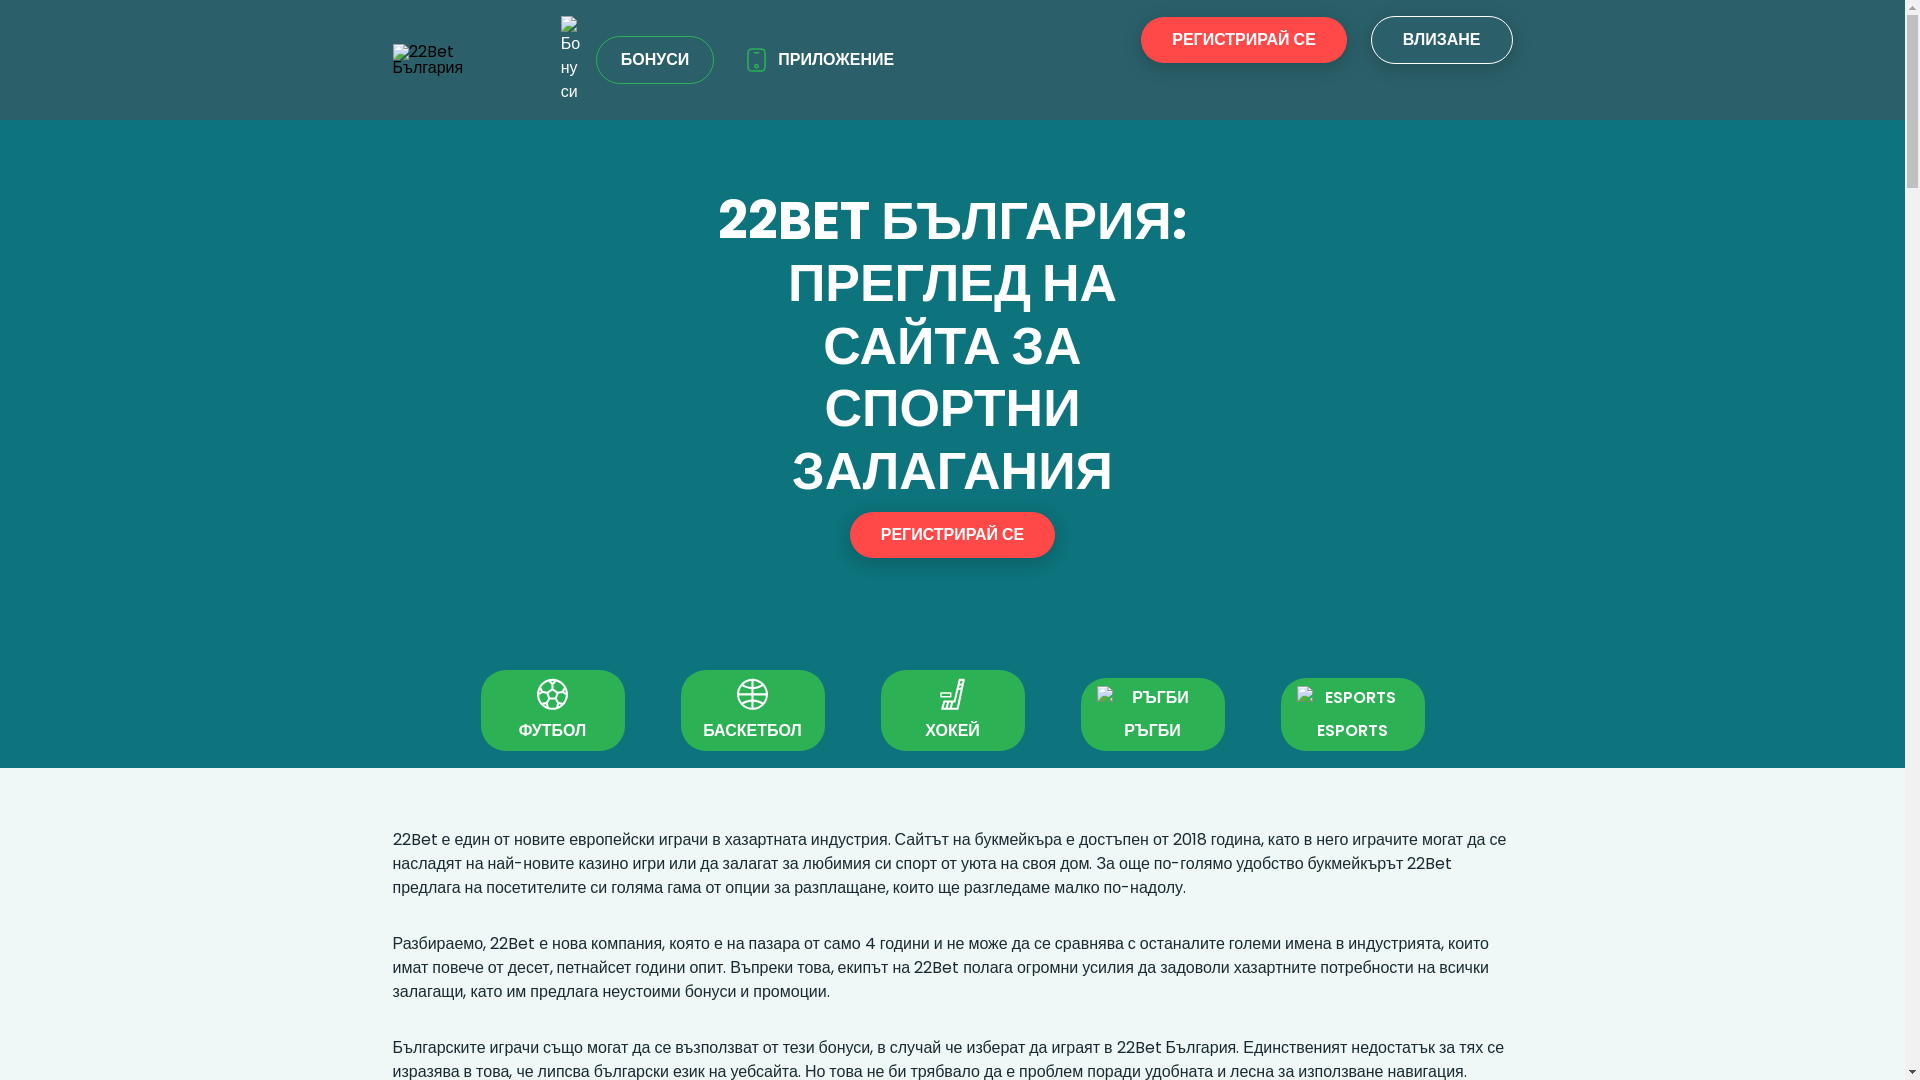 Image resolution: width=1920 pixels, height=1080 pixels. Describe the element at coordinates (1352, 698) in the screenshot. I see `eSports` at that location.